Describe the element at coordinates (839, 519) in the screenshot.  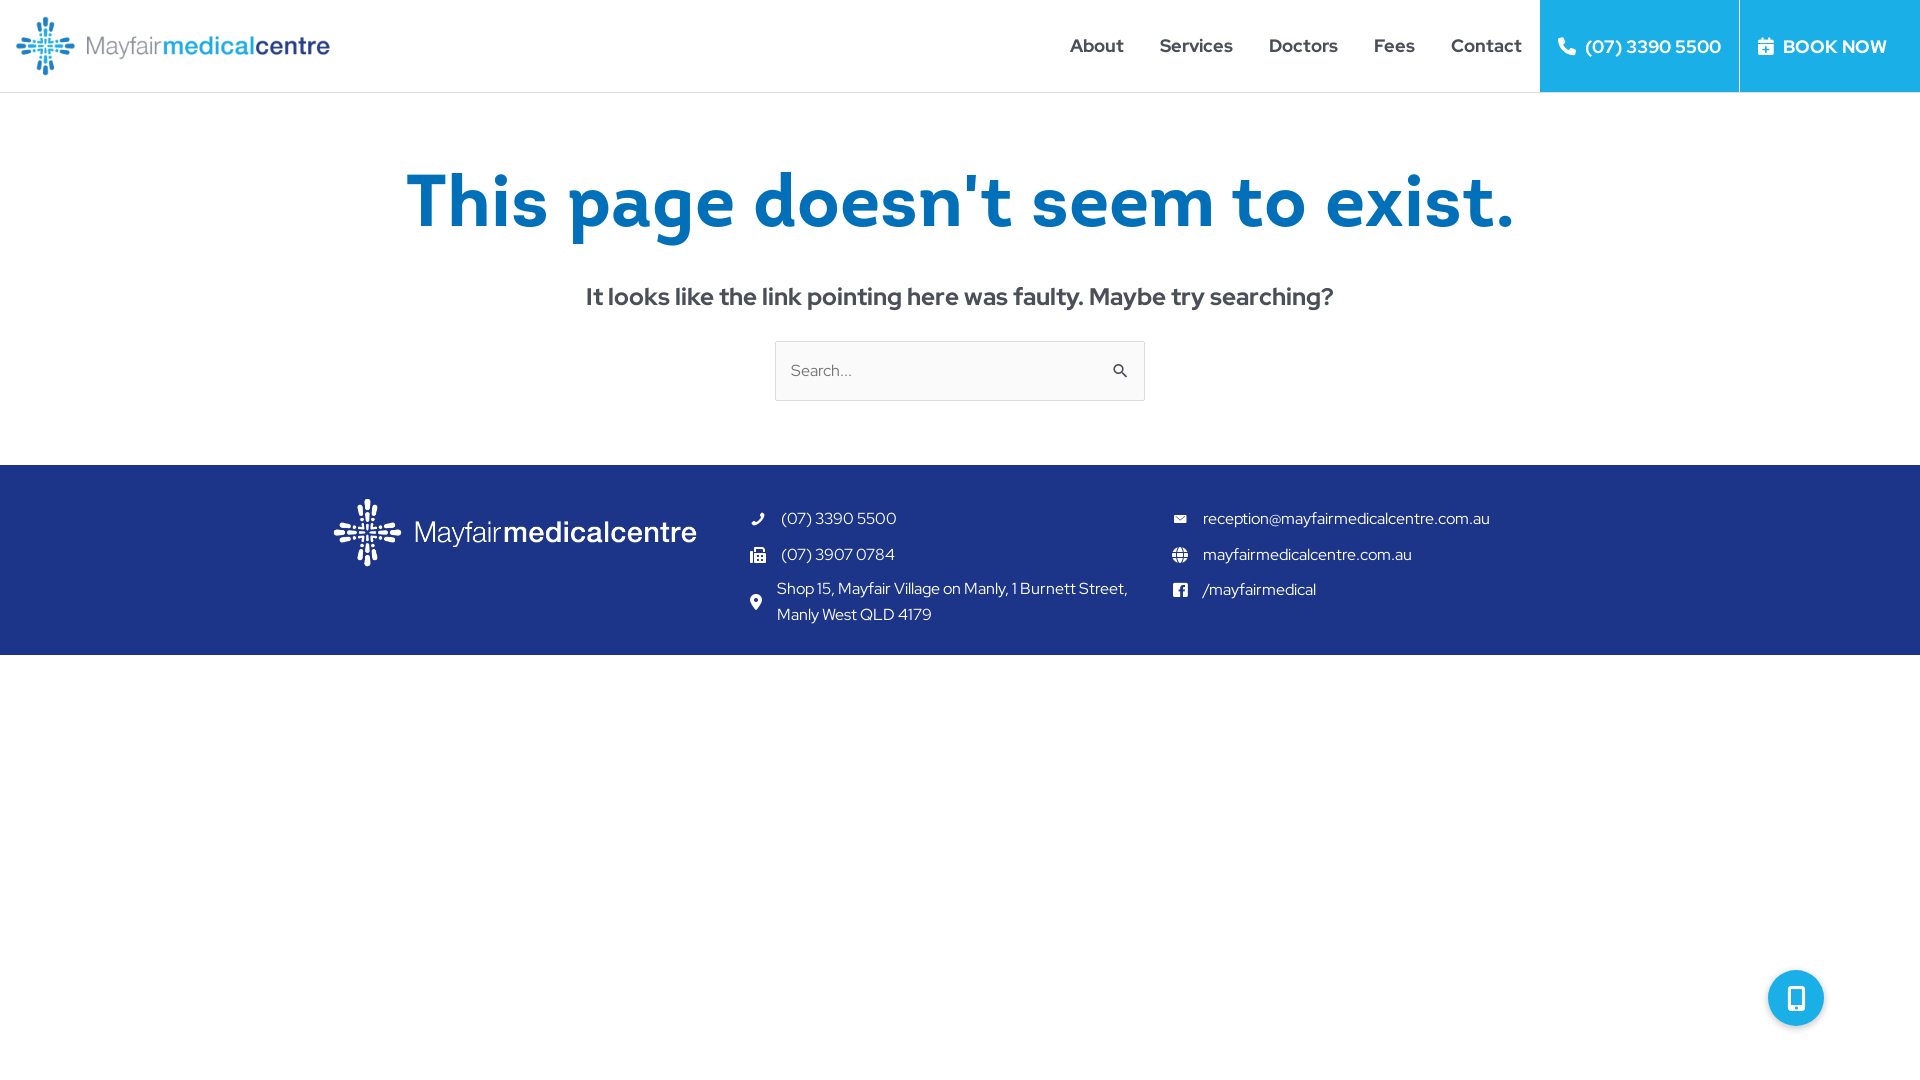
I see `(07) 3390 5500` at that location.